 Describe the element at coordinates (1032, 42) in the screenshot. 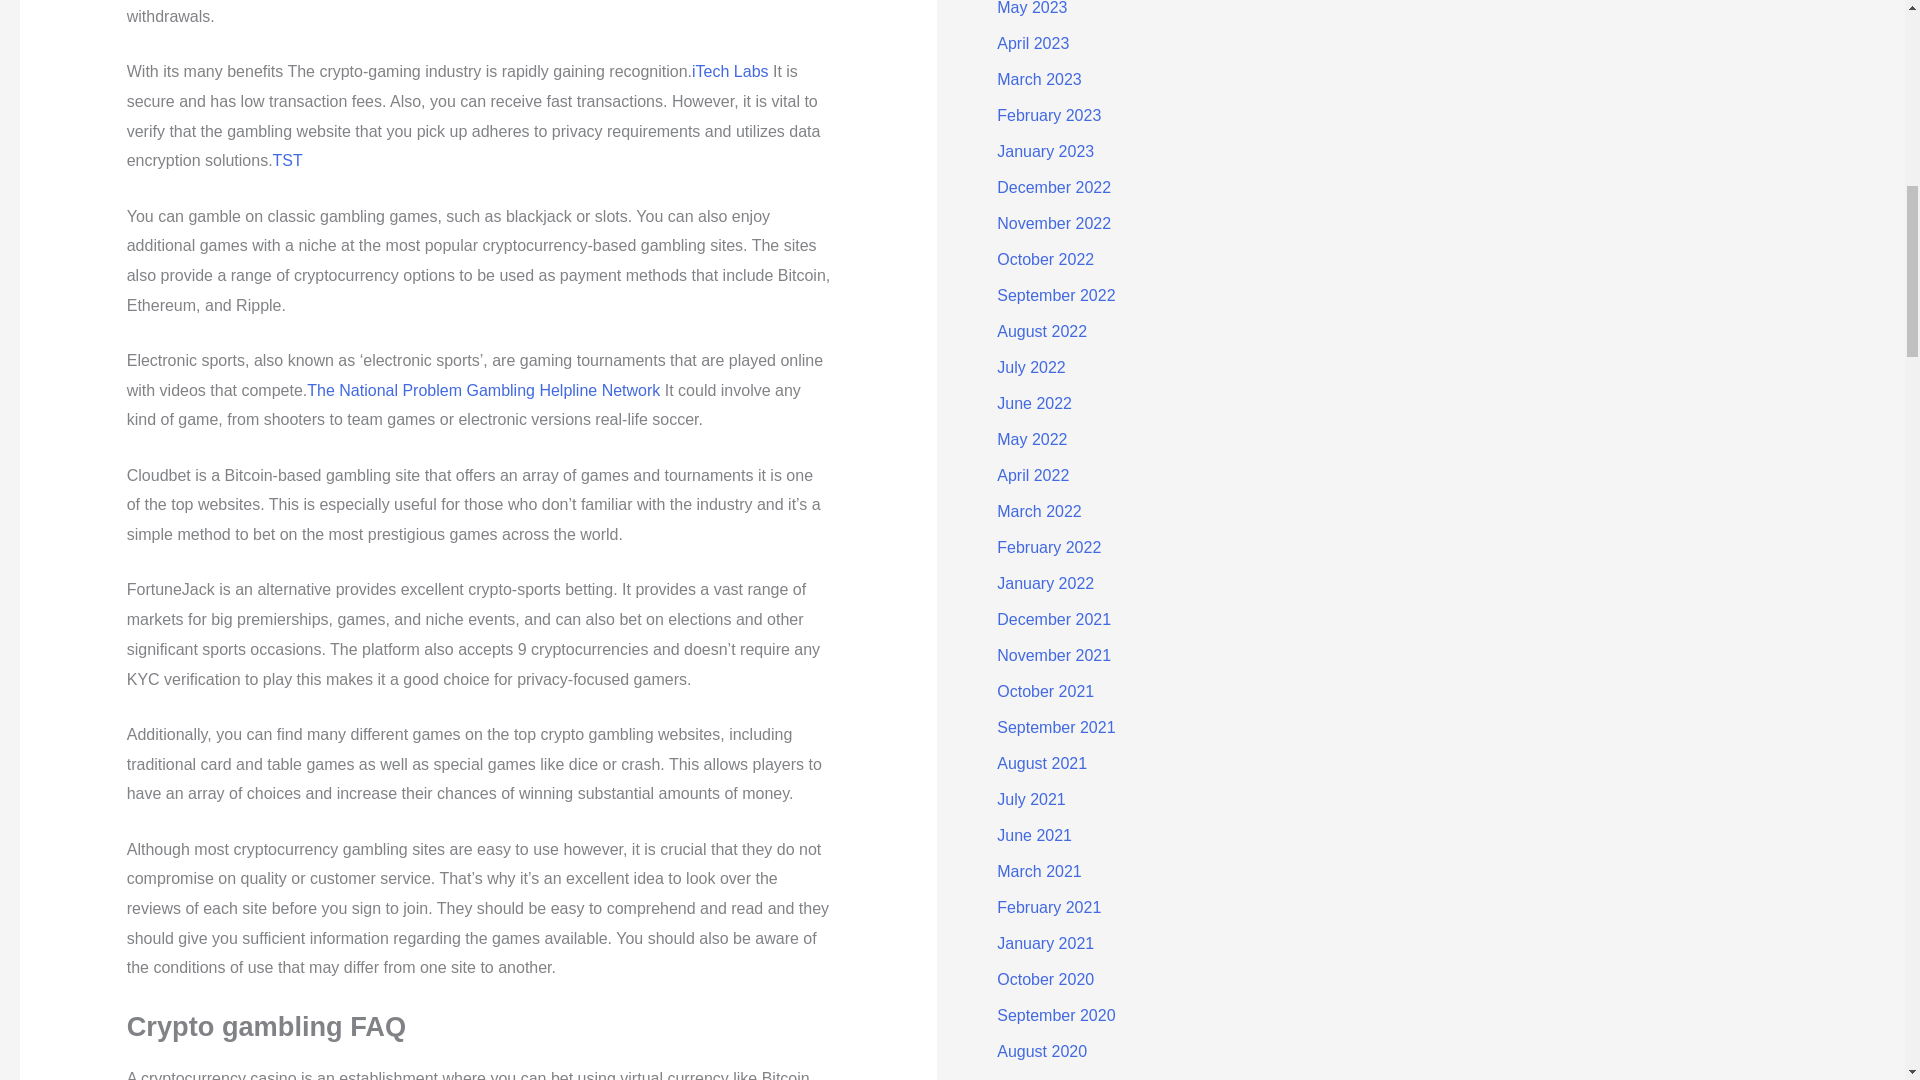

I see `April 2023` at that location.